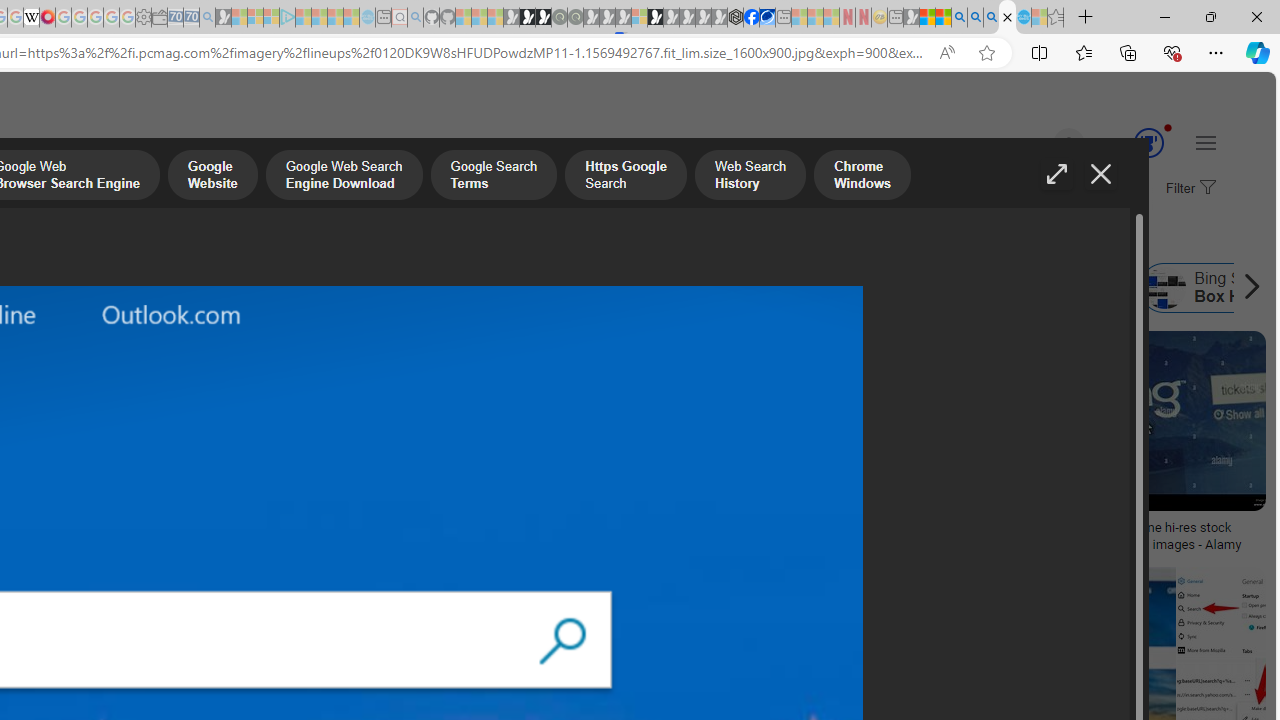 The image size is (1280, 720). I want to click on Old Bing, so click(319, 288).